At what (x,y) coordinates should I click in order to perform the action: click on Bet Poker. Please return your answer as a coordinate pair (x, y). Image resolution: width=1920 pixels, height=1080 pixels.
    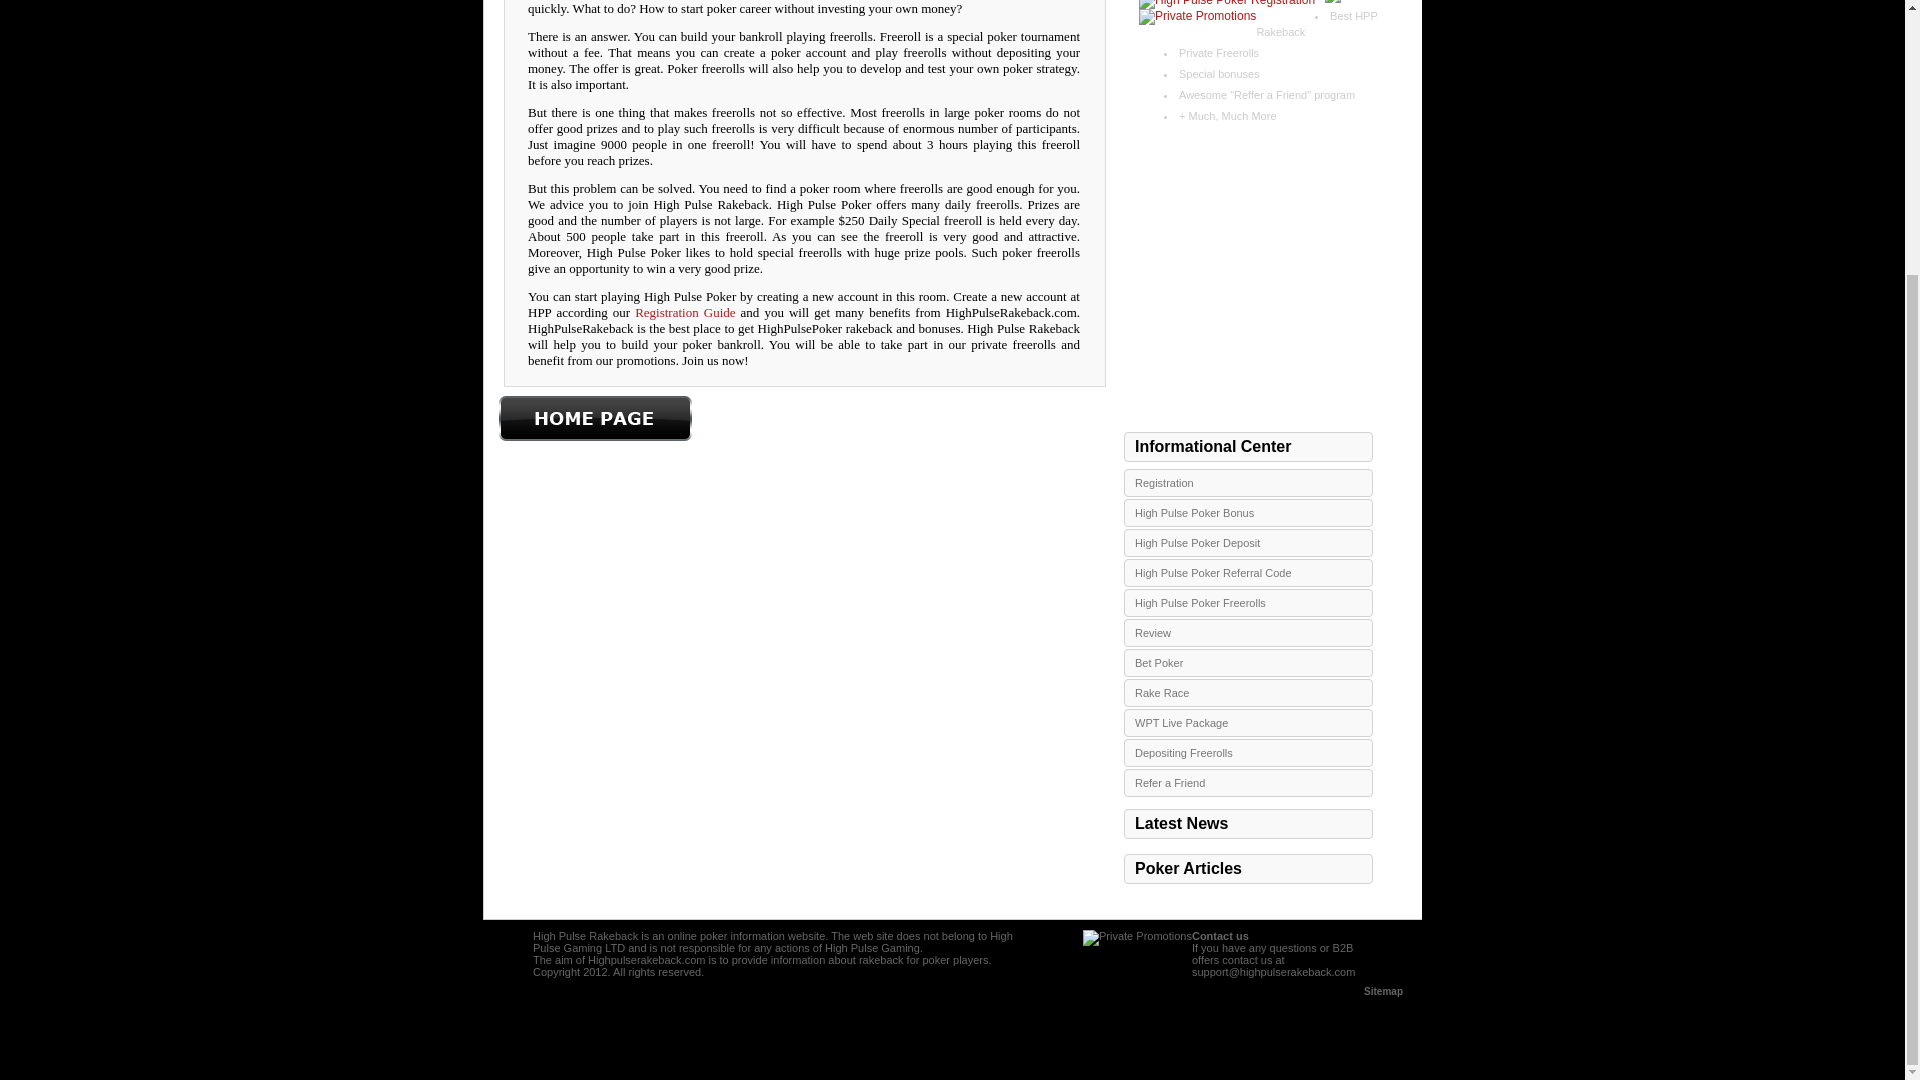
    Looking at the image, I should click on (1248, 663).